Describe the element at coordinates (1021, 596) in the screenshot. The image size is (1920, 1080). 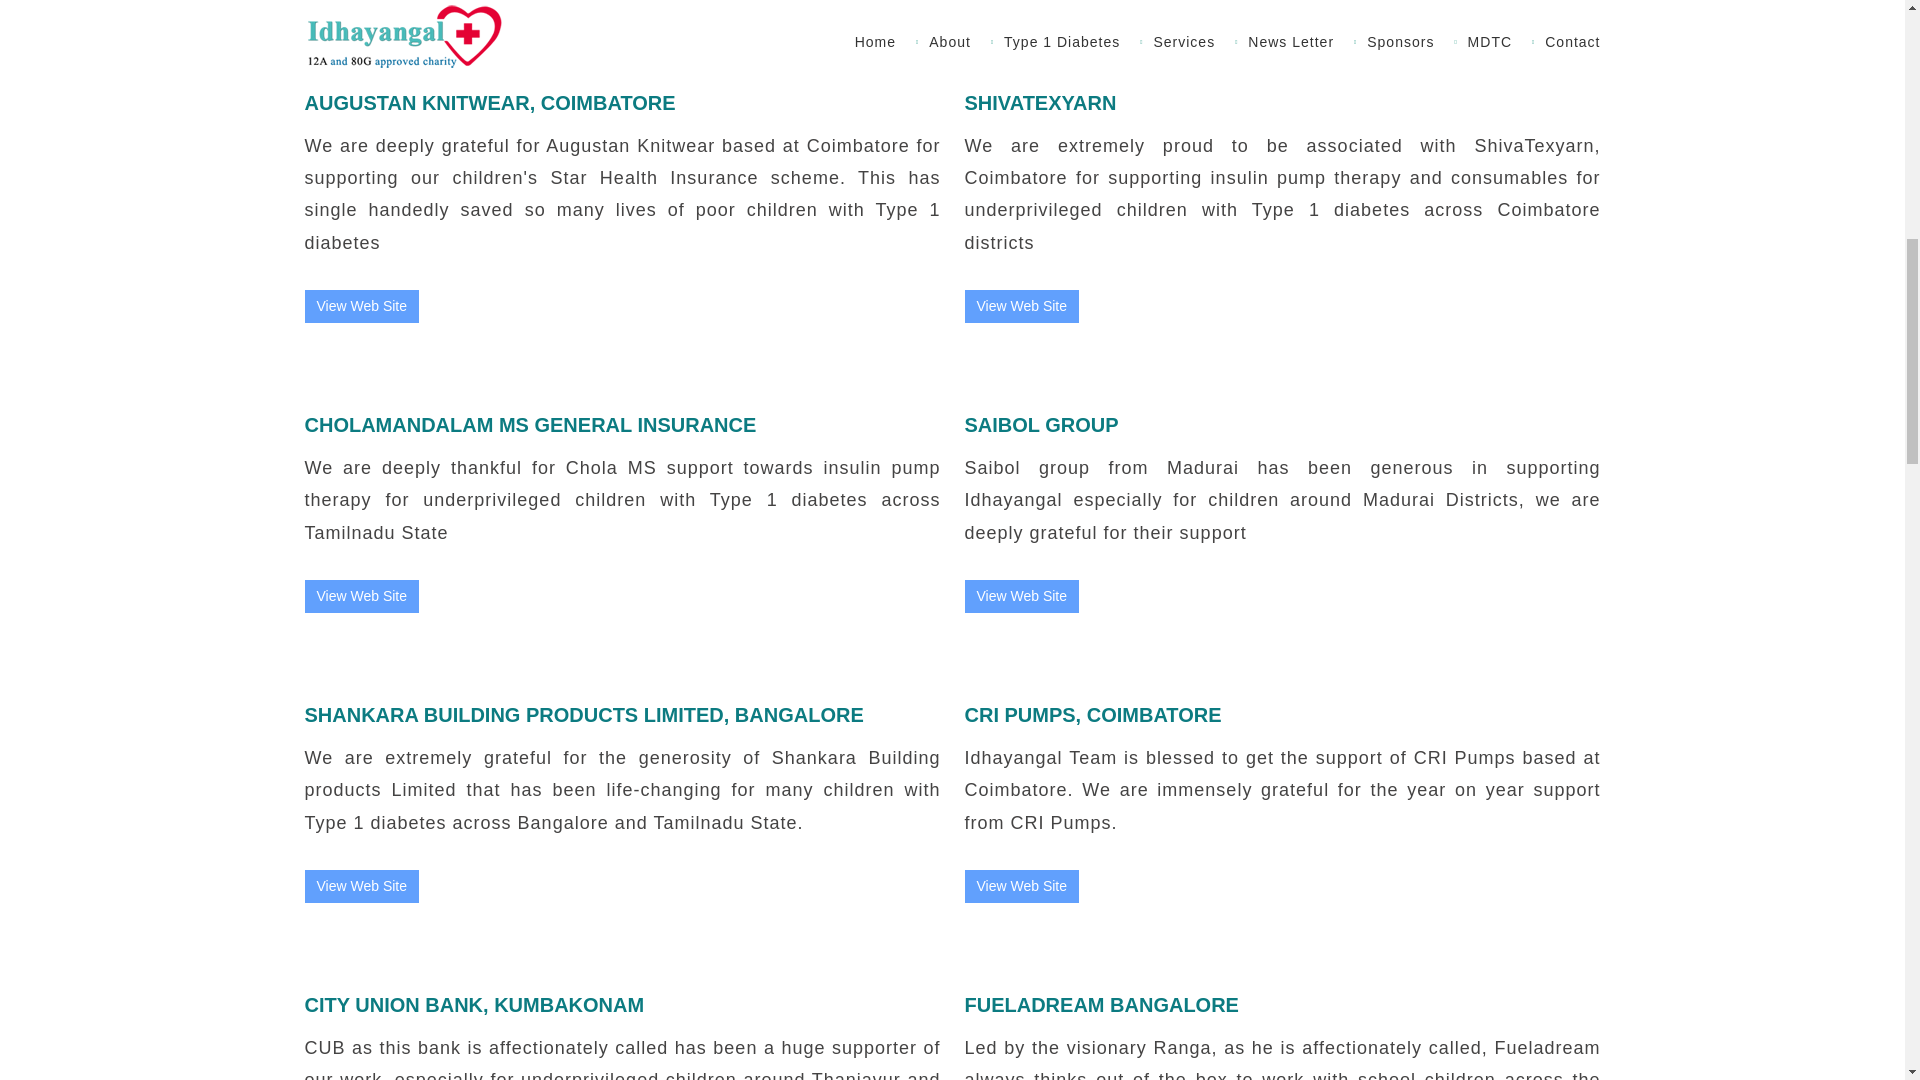
I see `View Web Site` at that location.